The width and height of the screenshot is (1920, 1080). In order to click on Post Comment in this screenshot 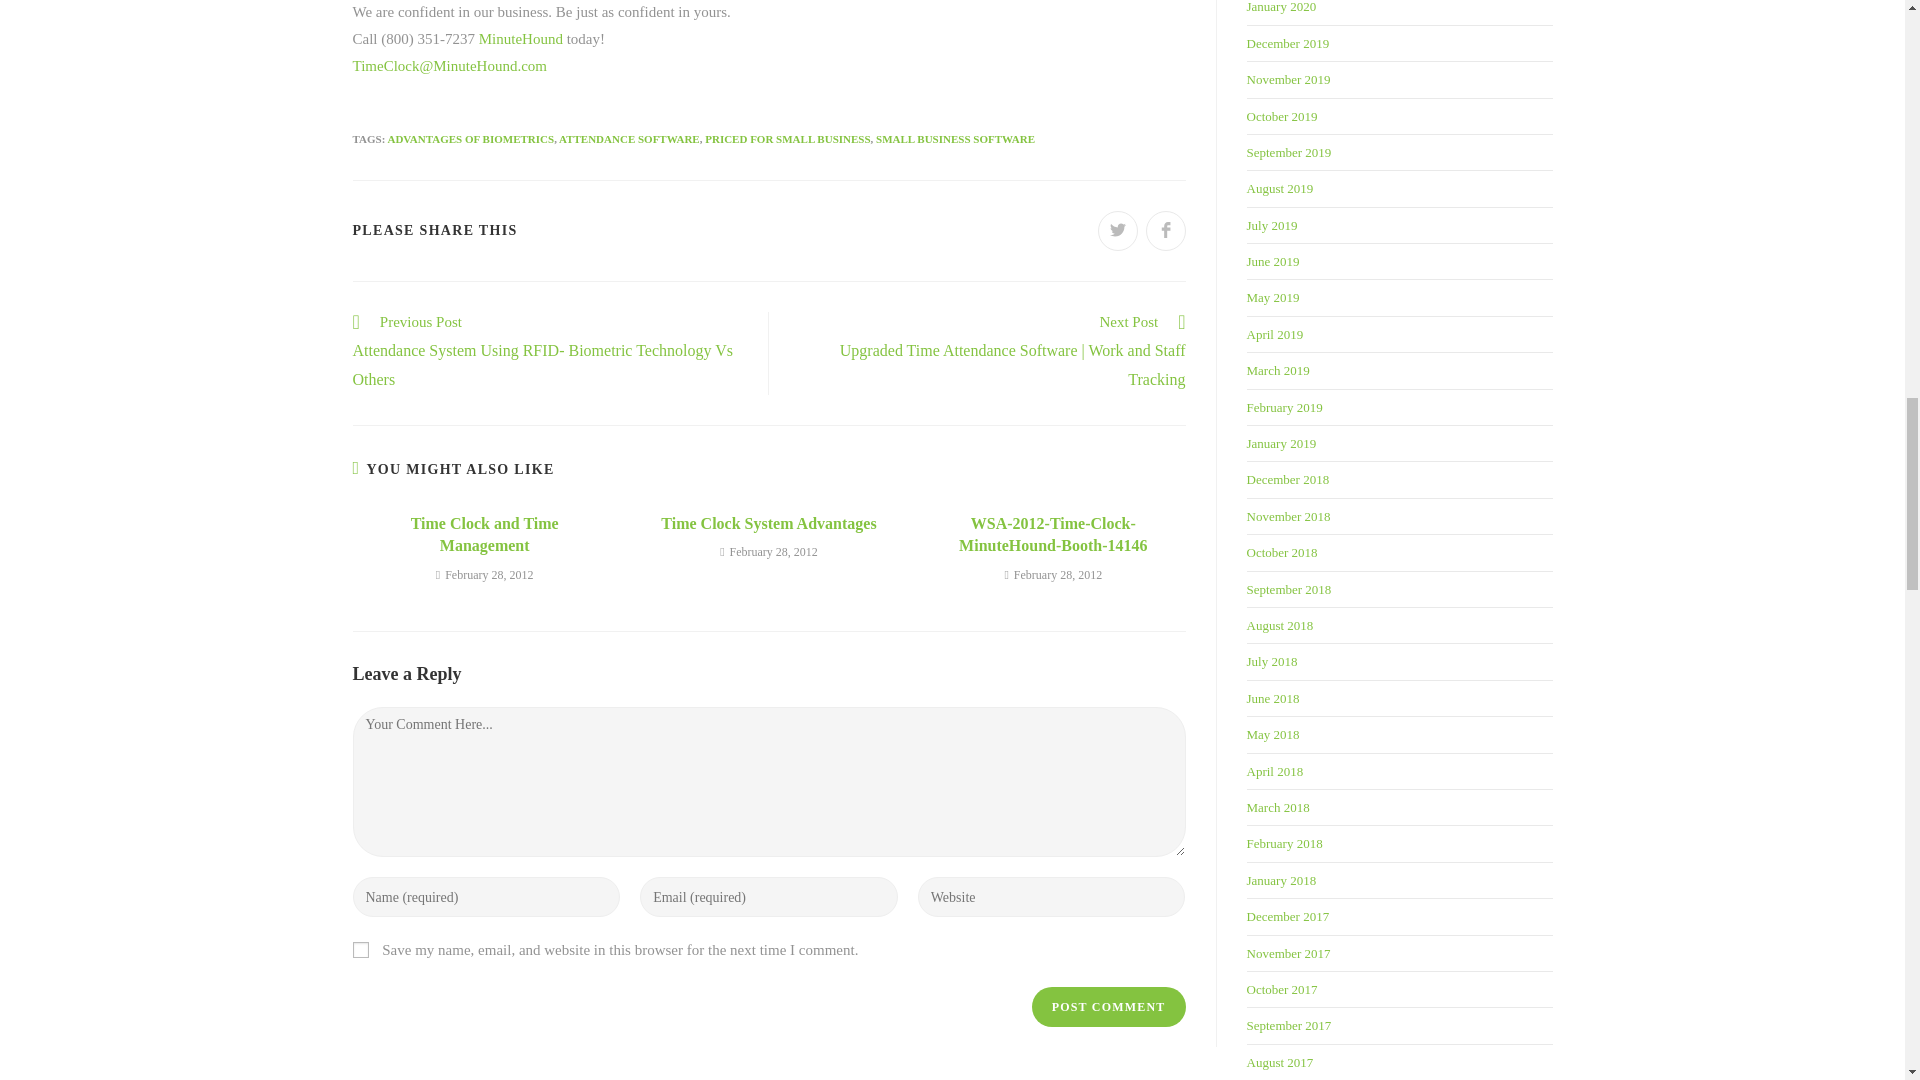, I will do `click(1109, 1007)`.